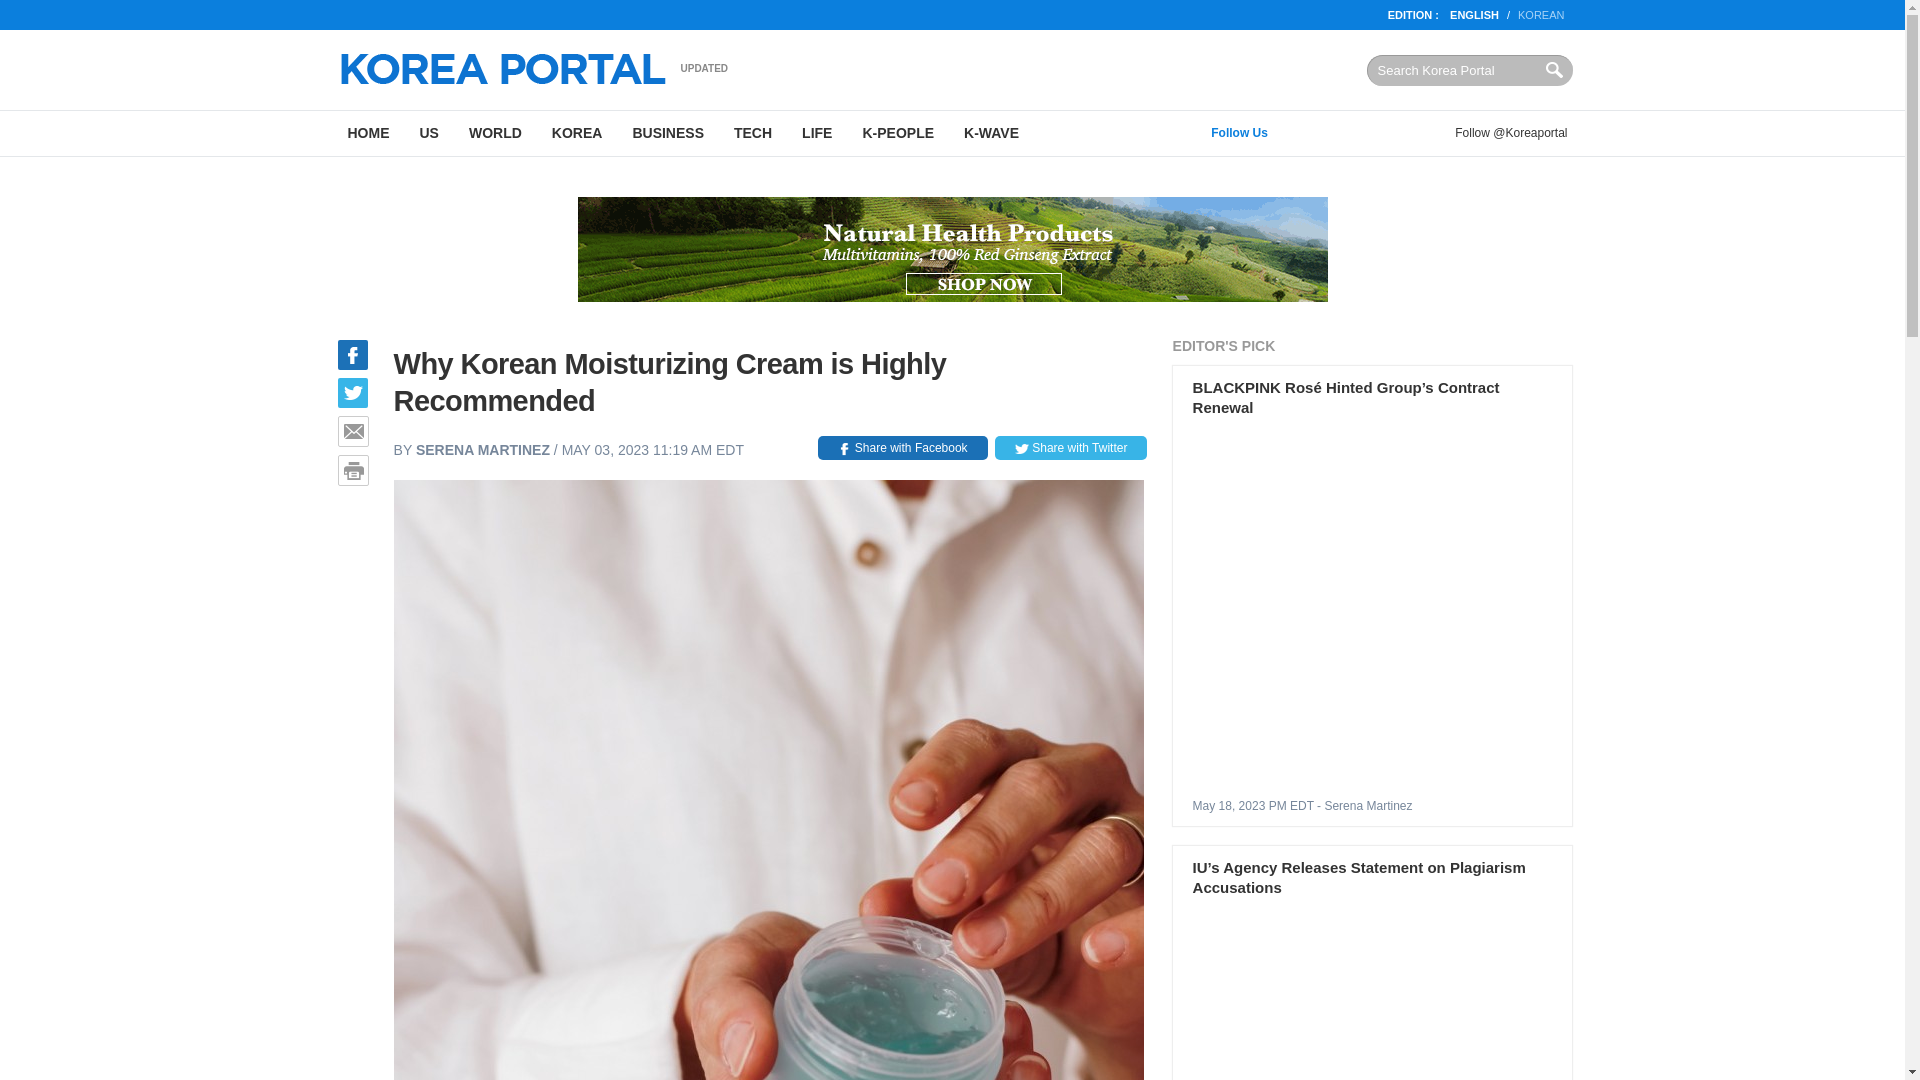 This screenshot has width=1920, height=1080. Describe the element at coordinates (667, 133) in the screenshot. I see `BUSINESS` at that location.